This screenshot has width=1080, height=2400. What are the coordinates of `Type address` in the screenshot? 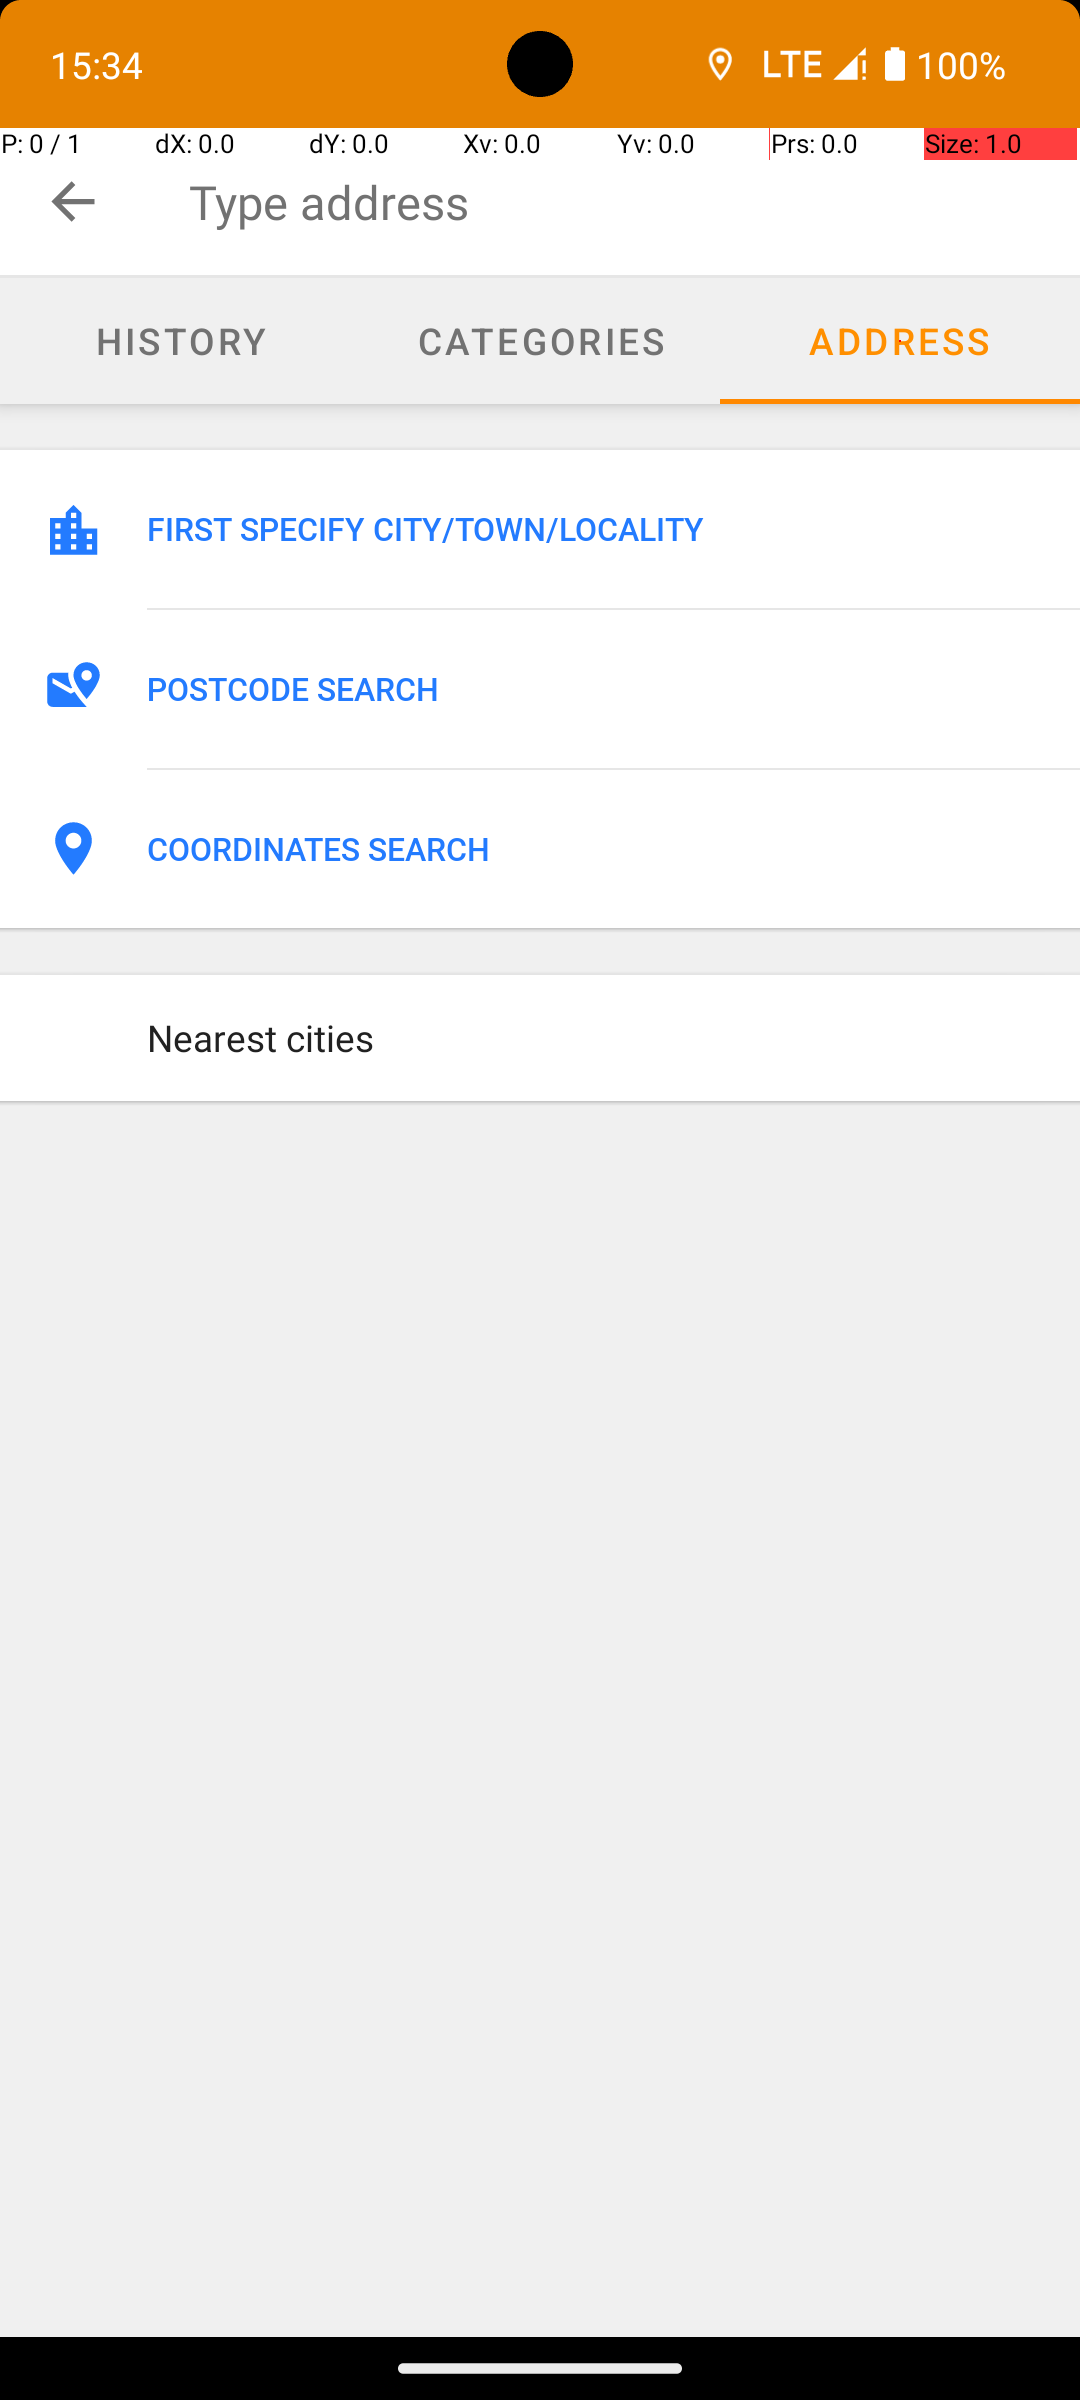 It's located at (634, 202).